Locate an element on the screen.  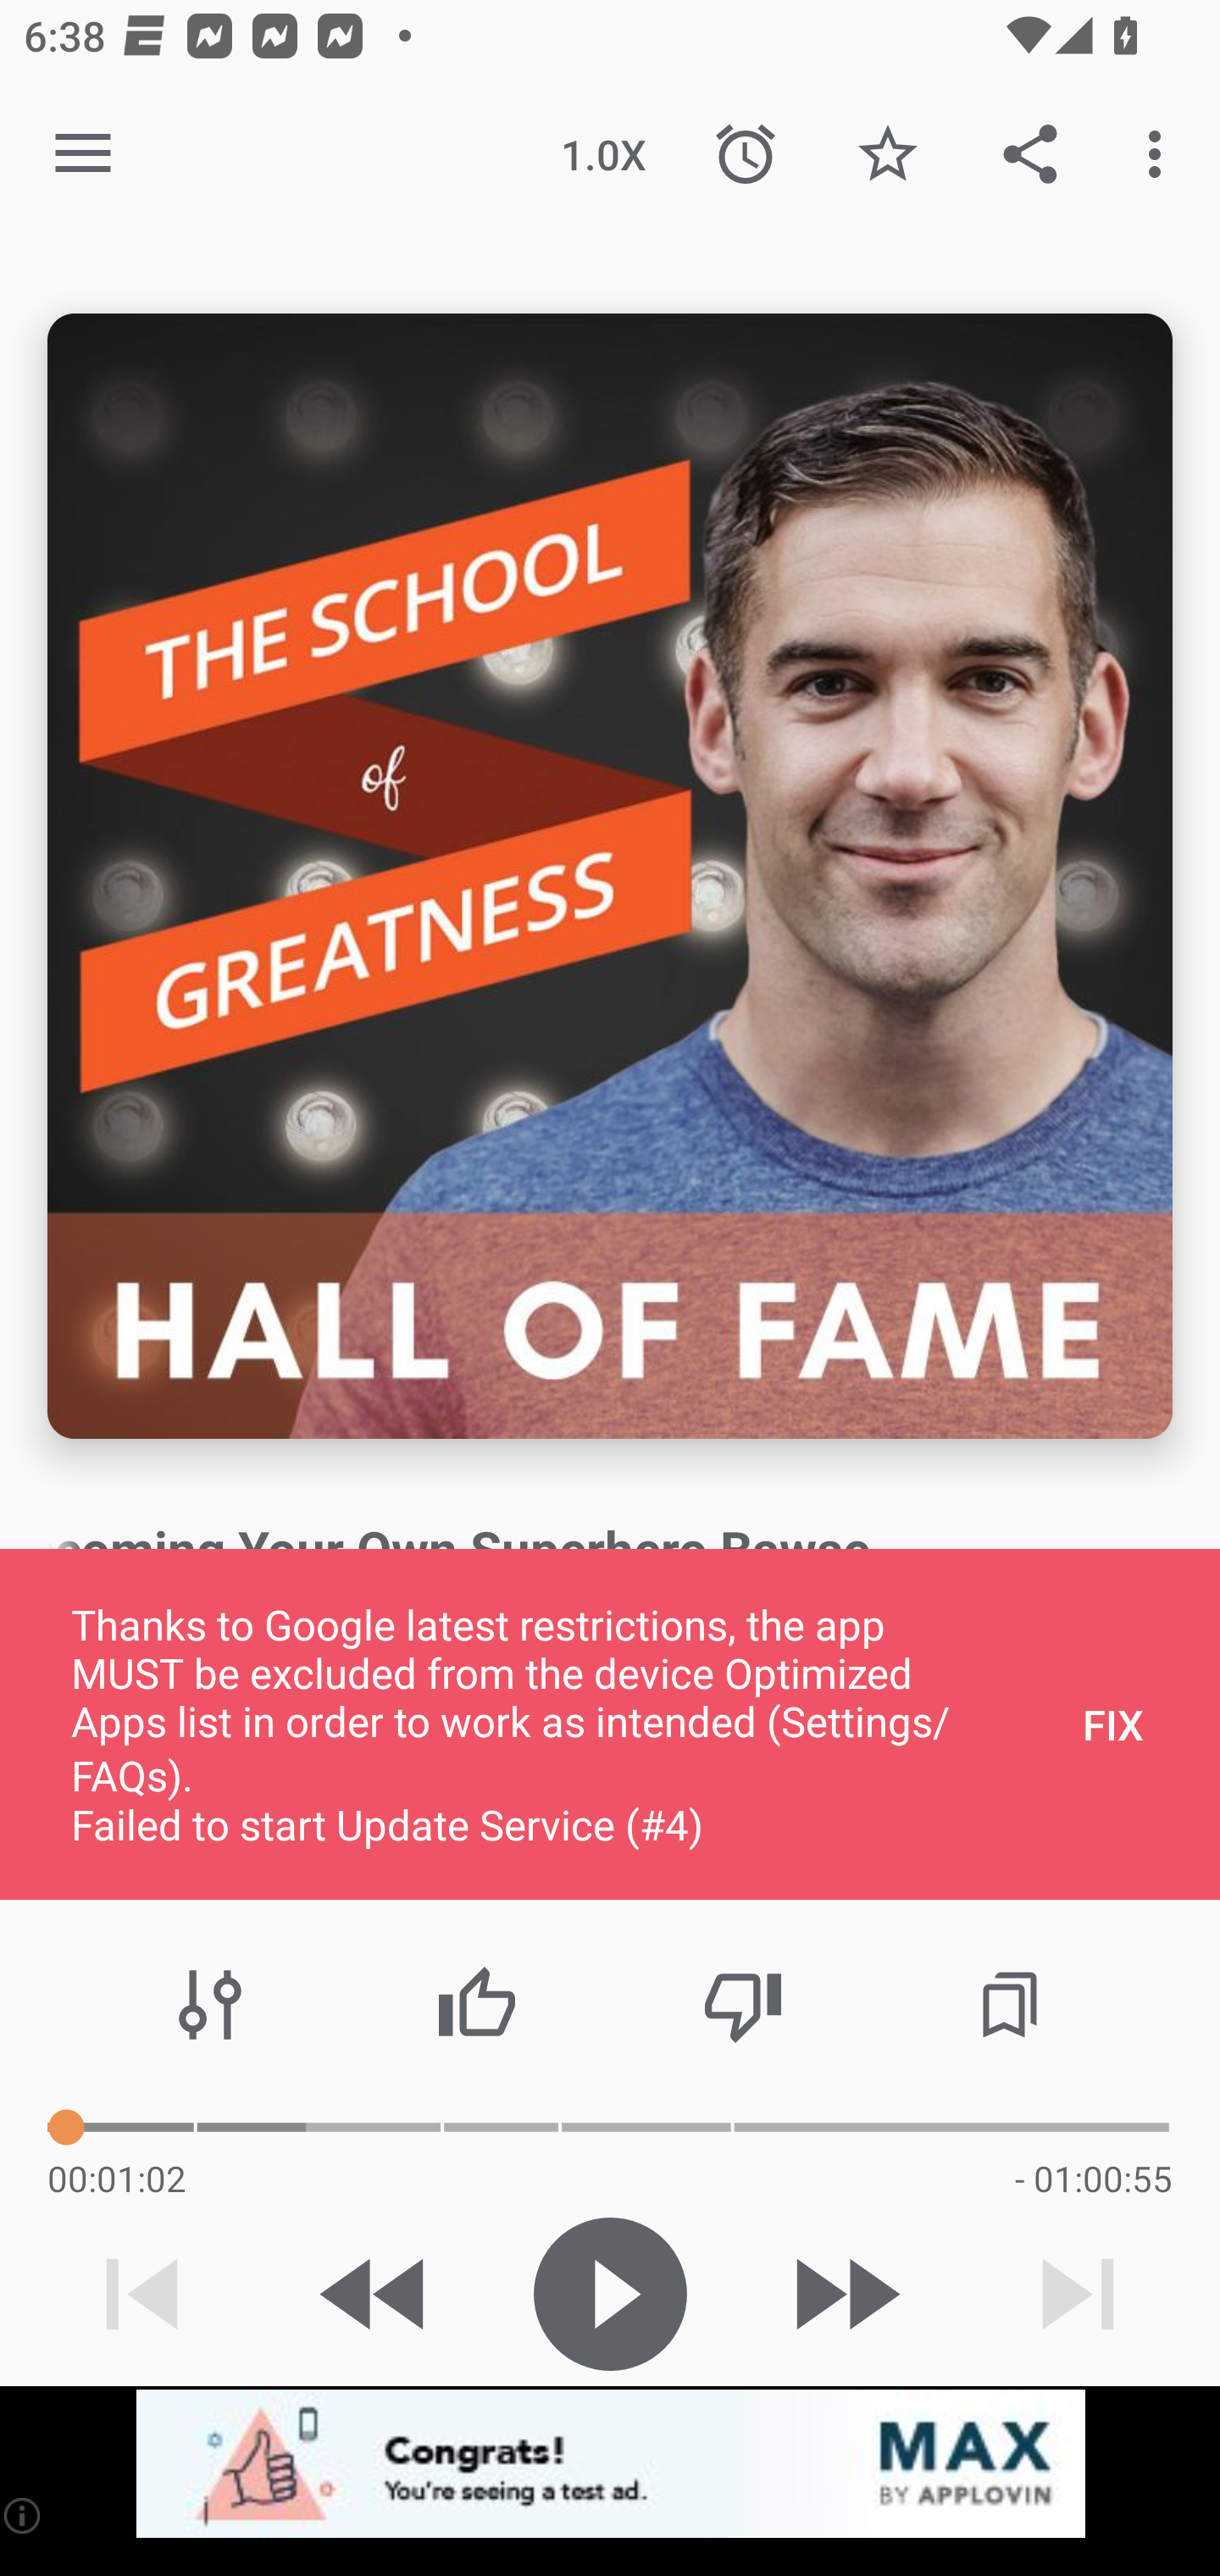
Skip 30s forward is located at coordinates (844, 2294).